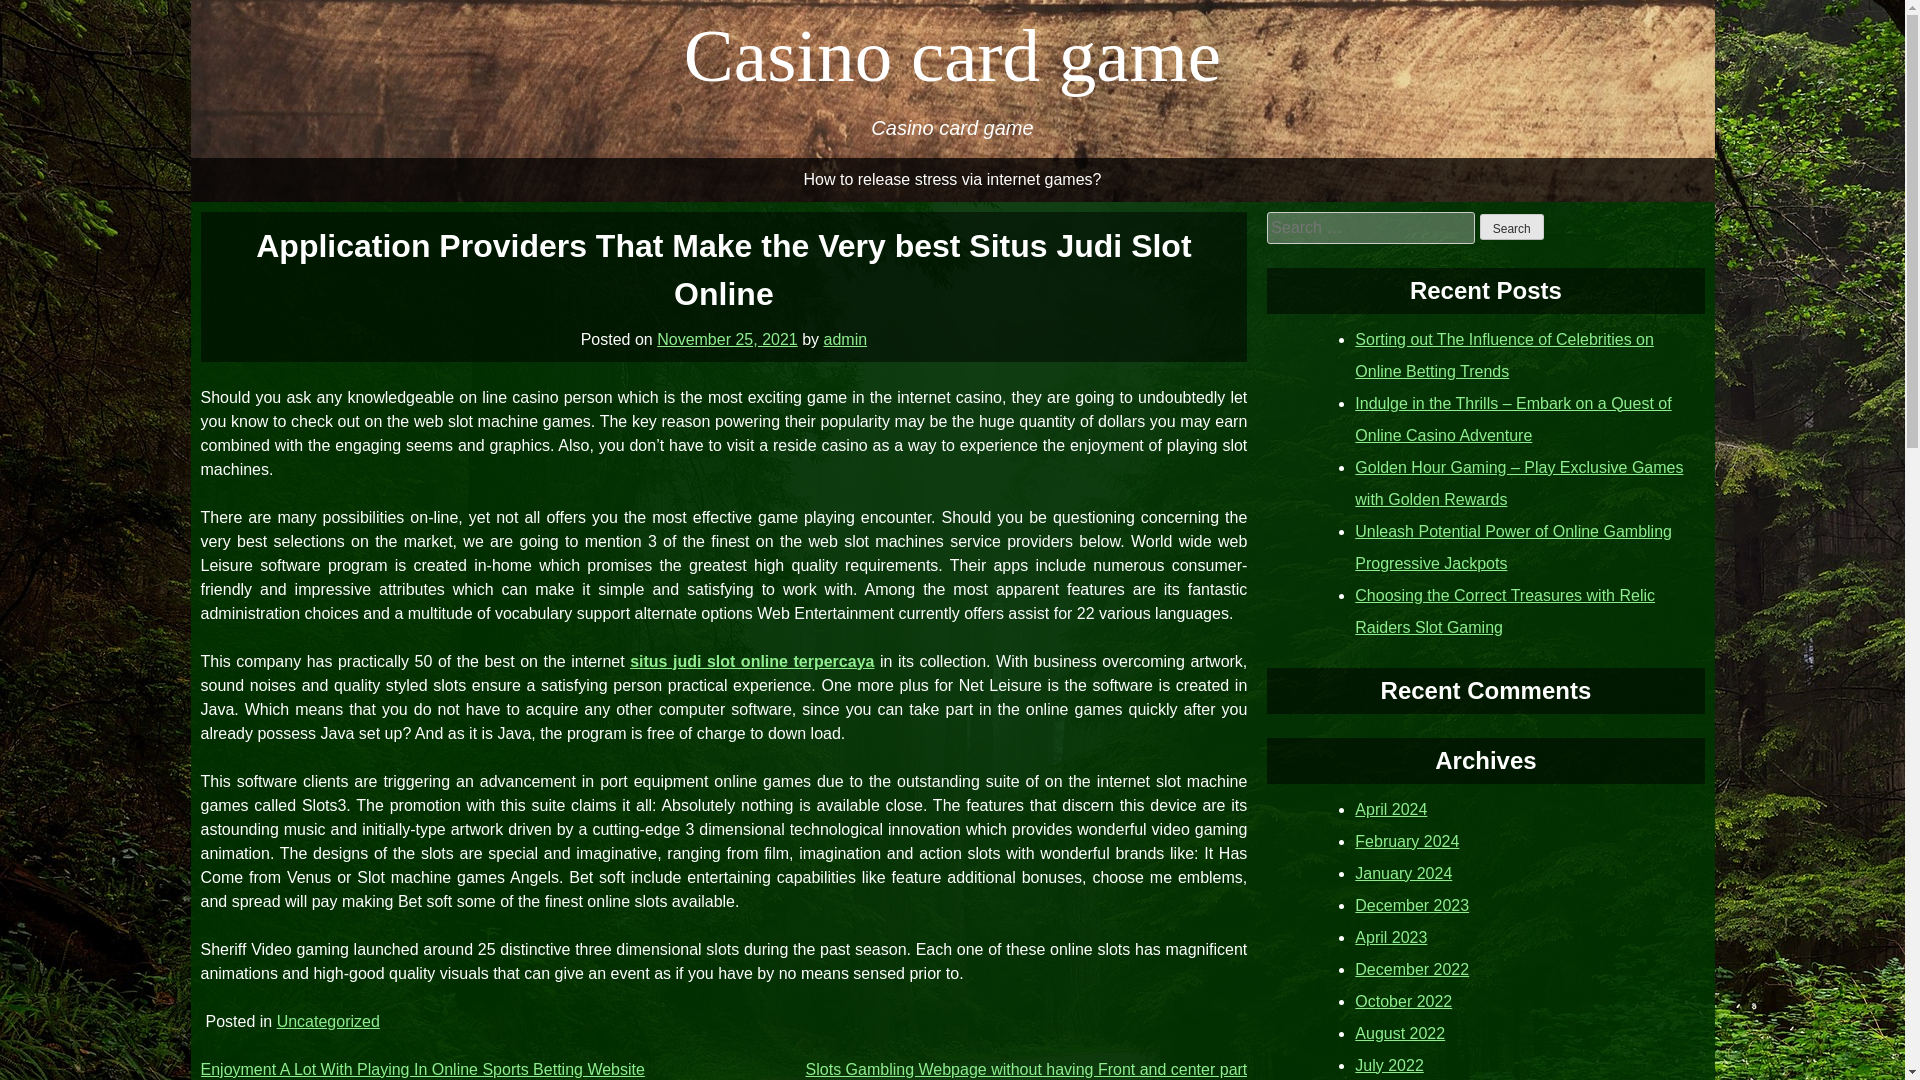  What do you see at coordinates (952, 56) in the screenshot?
I see `Casino card game` at bounding box center [952, 56].